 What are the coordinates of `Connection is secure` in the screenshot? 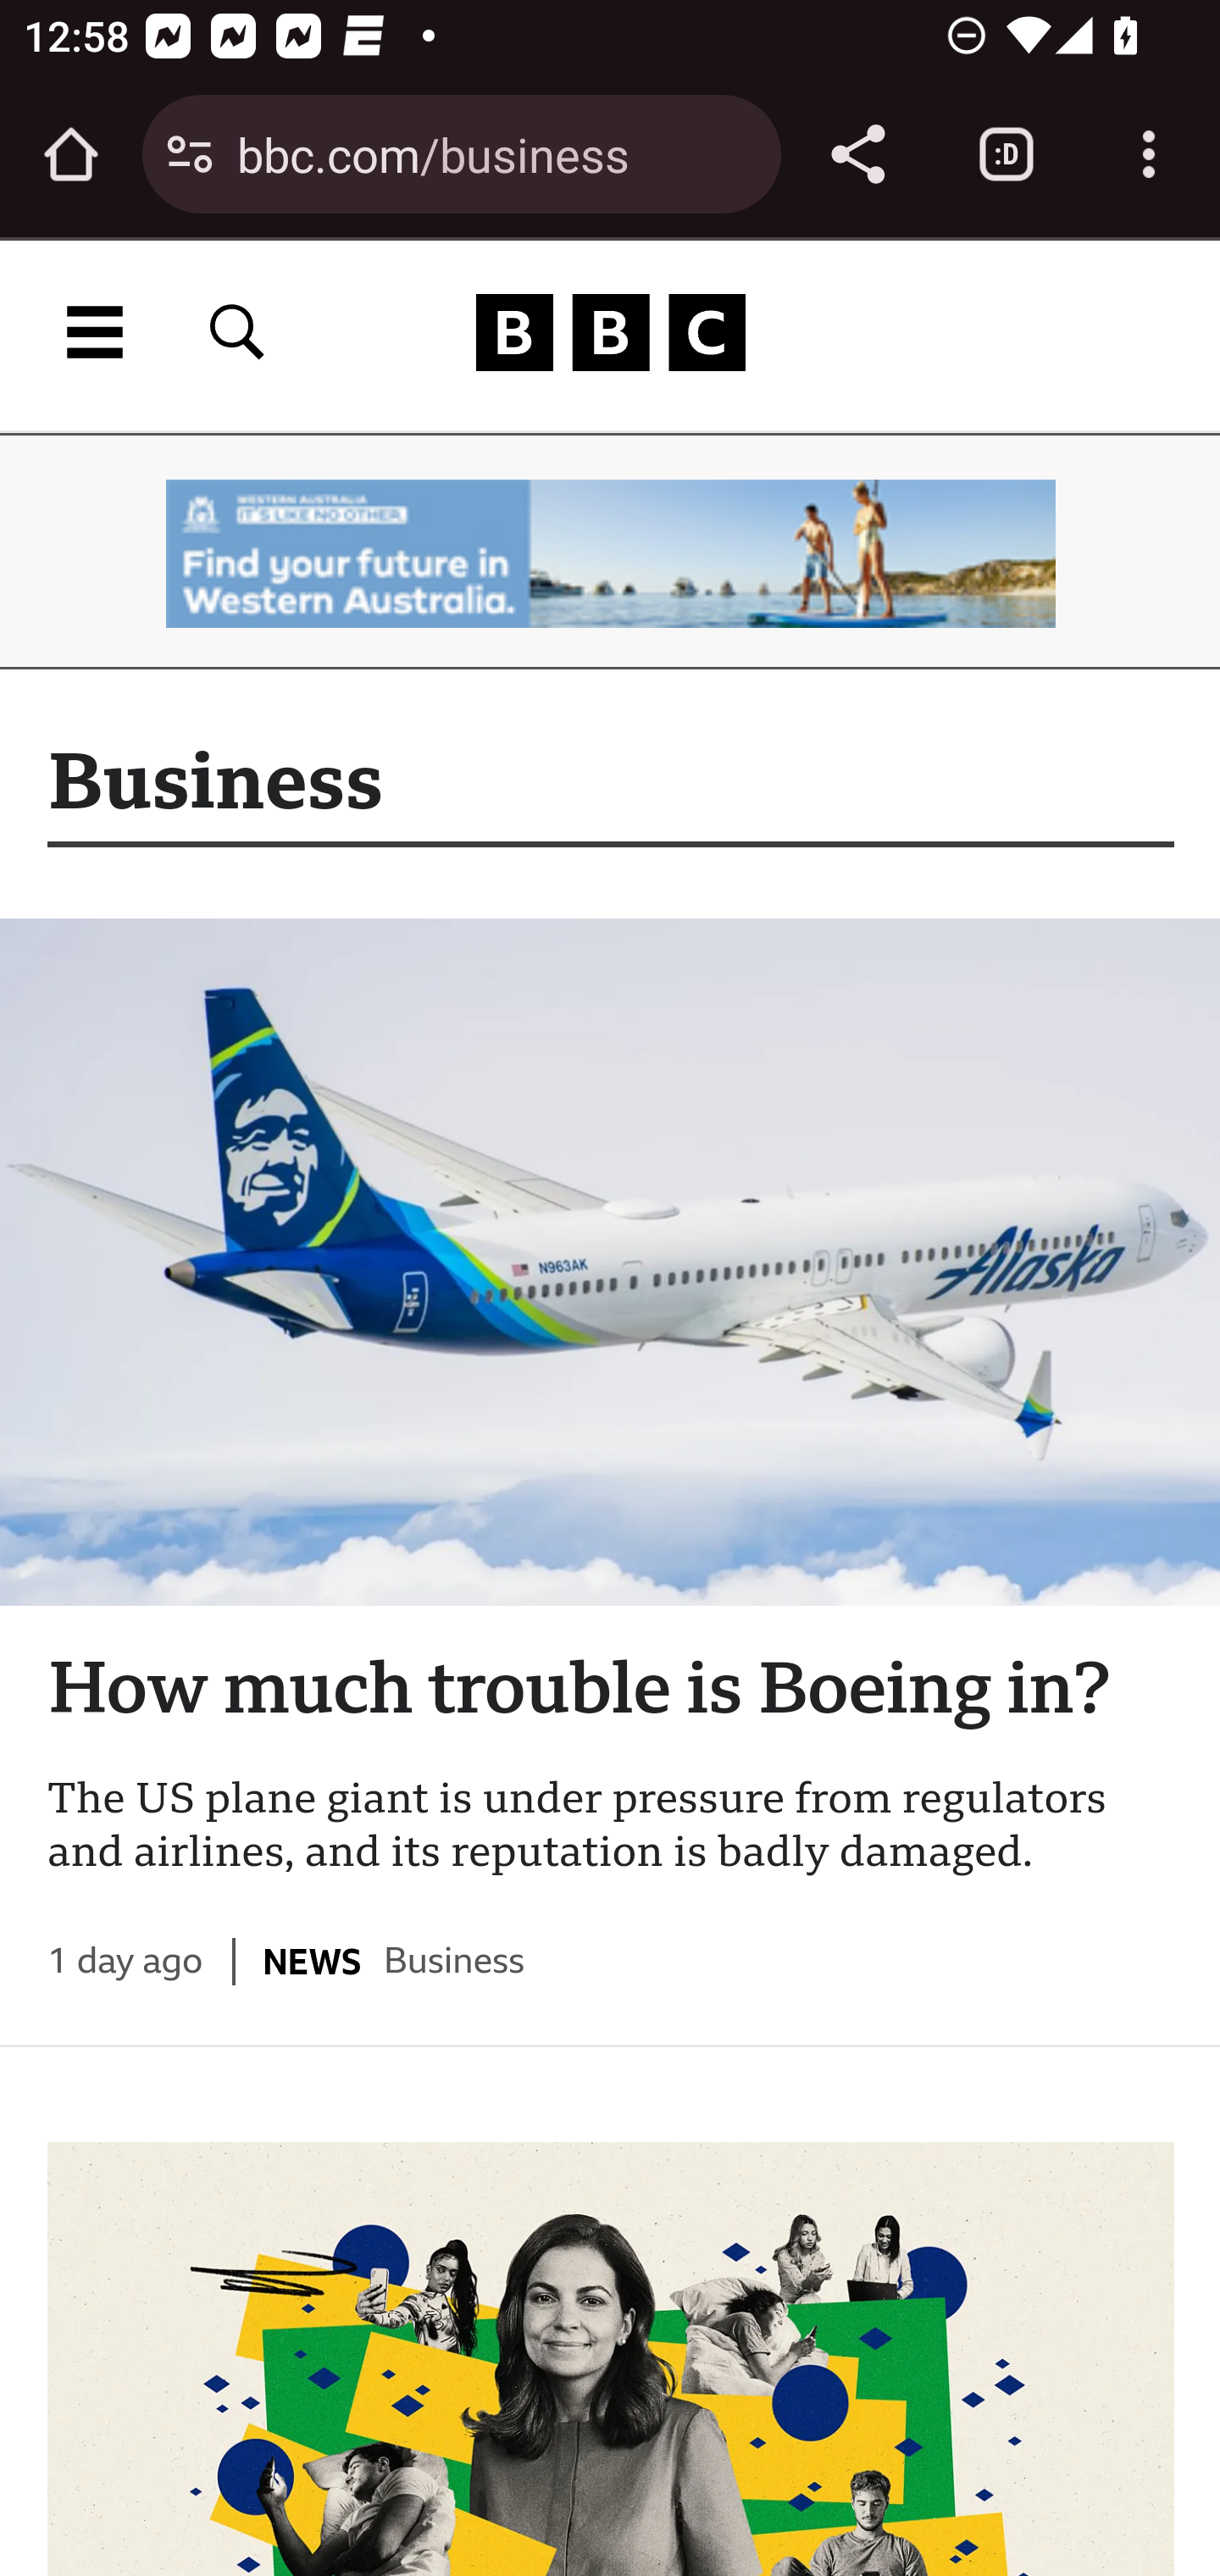 It's located at (190, 154).